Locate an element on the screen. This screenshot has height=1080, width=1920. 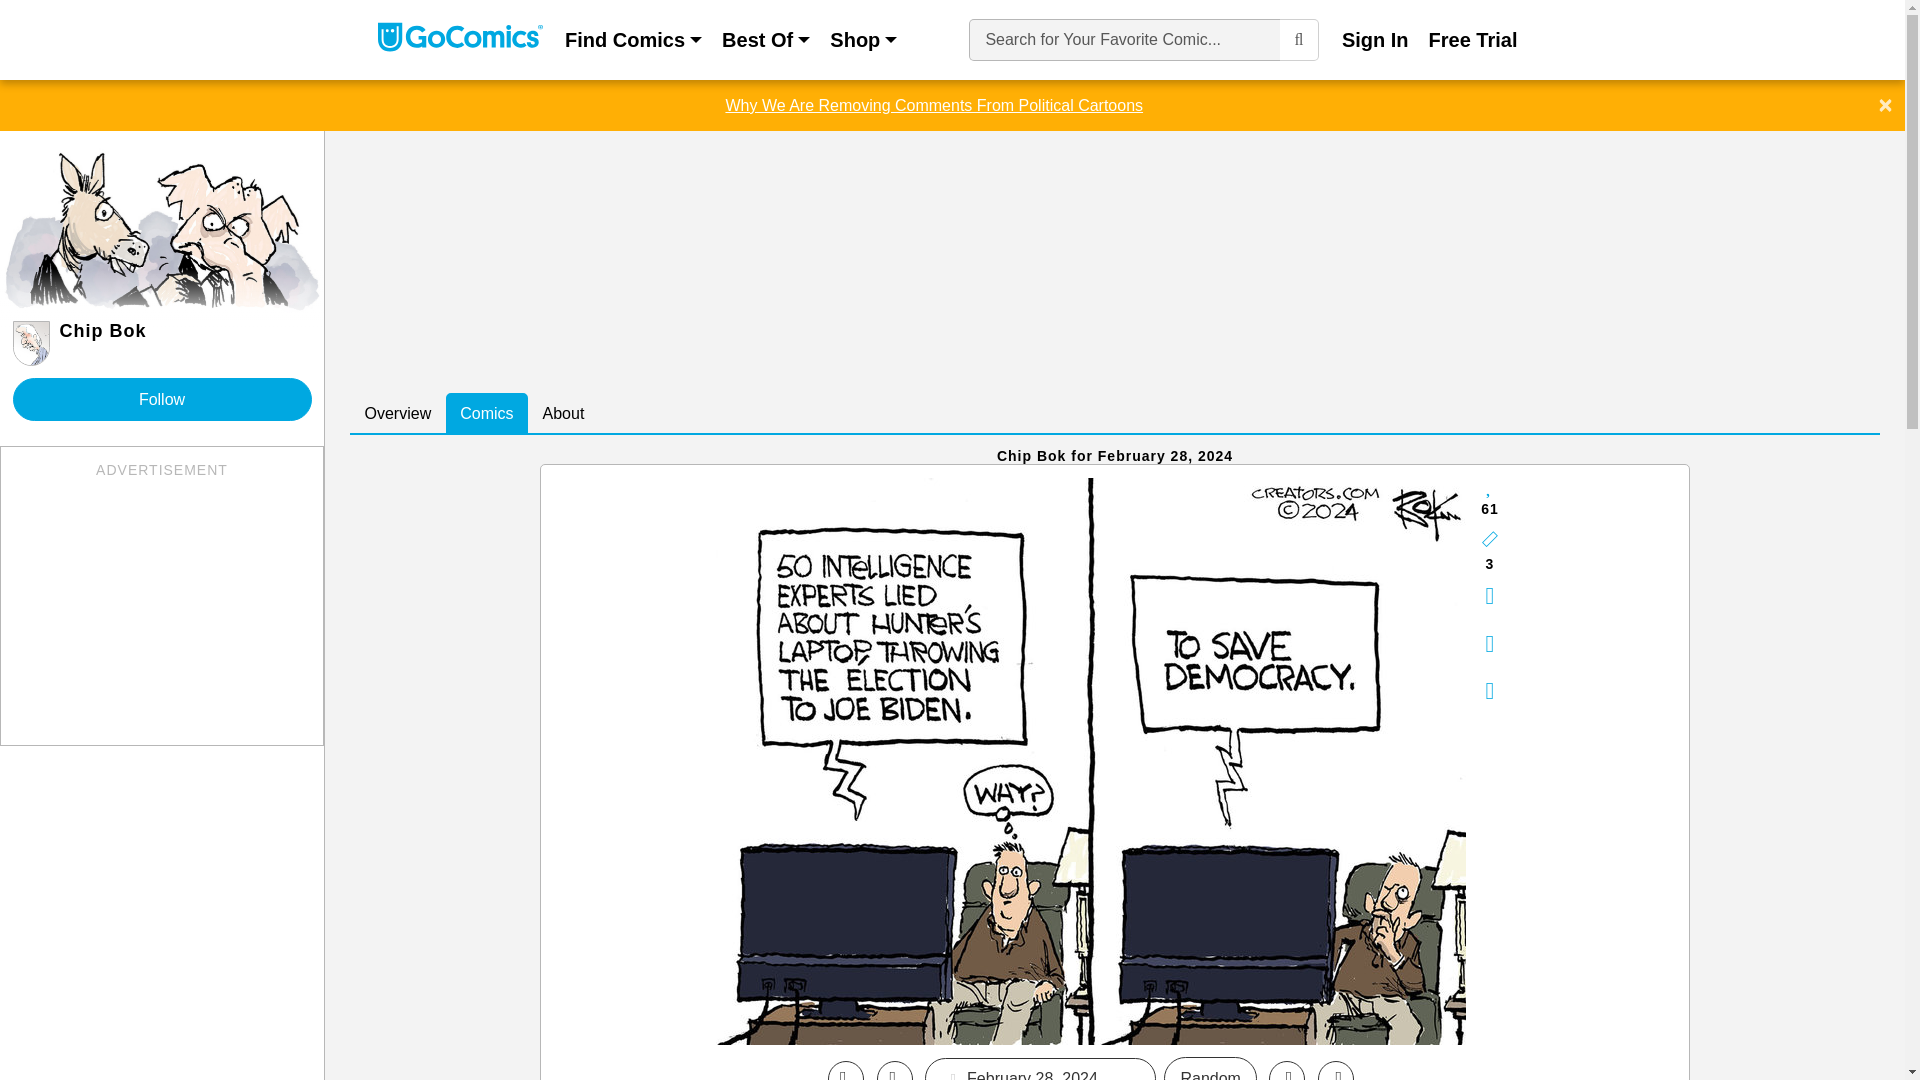
Sign In is located at coordinates (1375, 40).